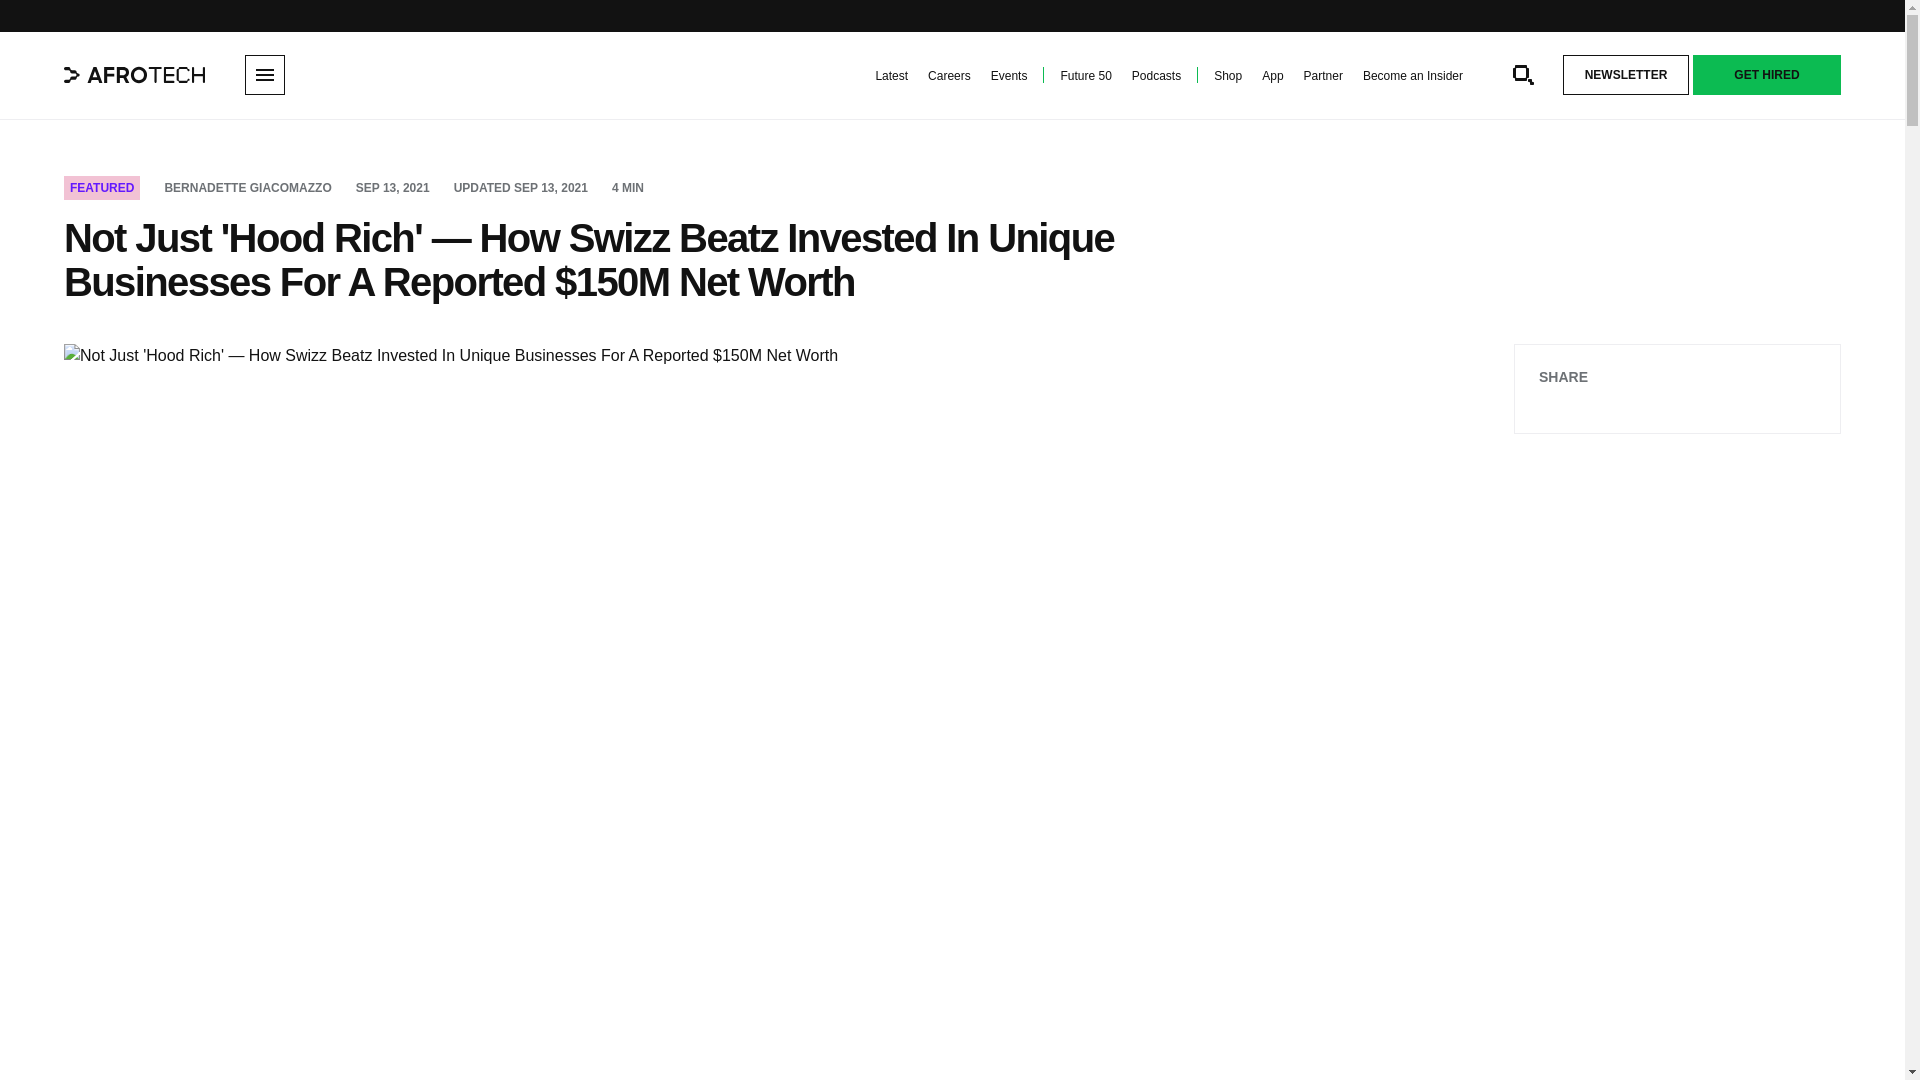  Describe the element at coordinates (1008, 76) in the screenshot. I see `Events` at that location.